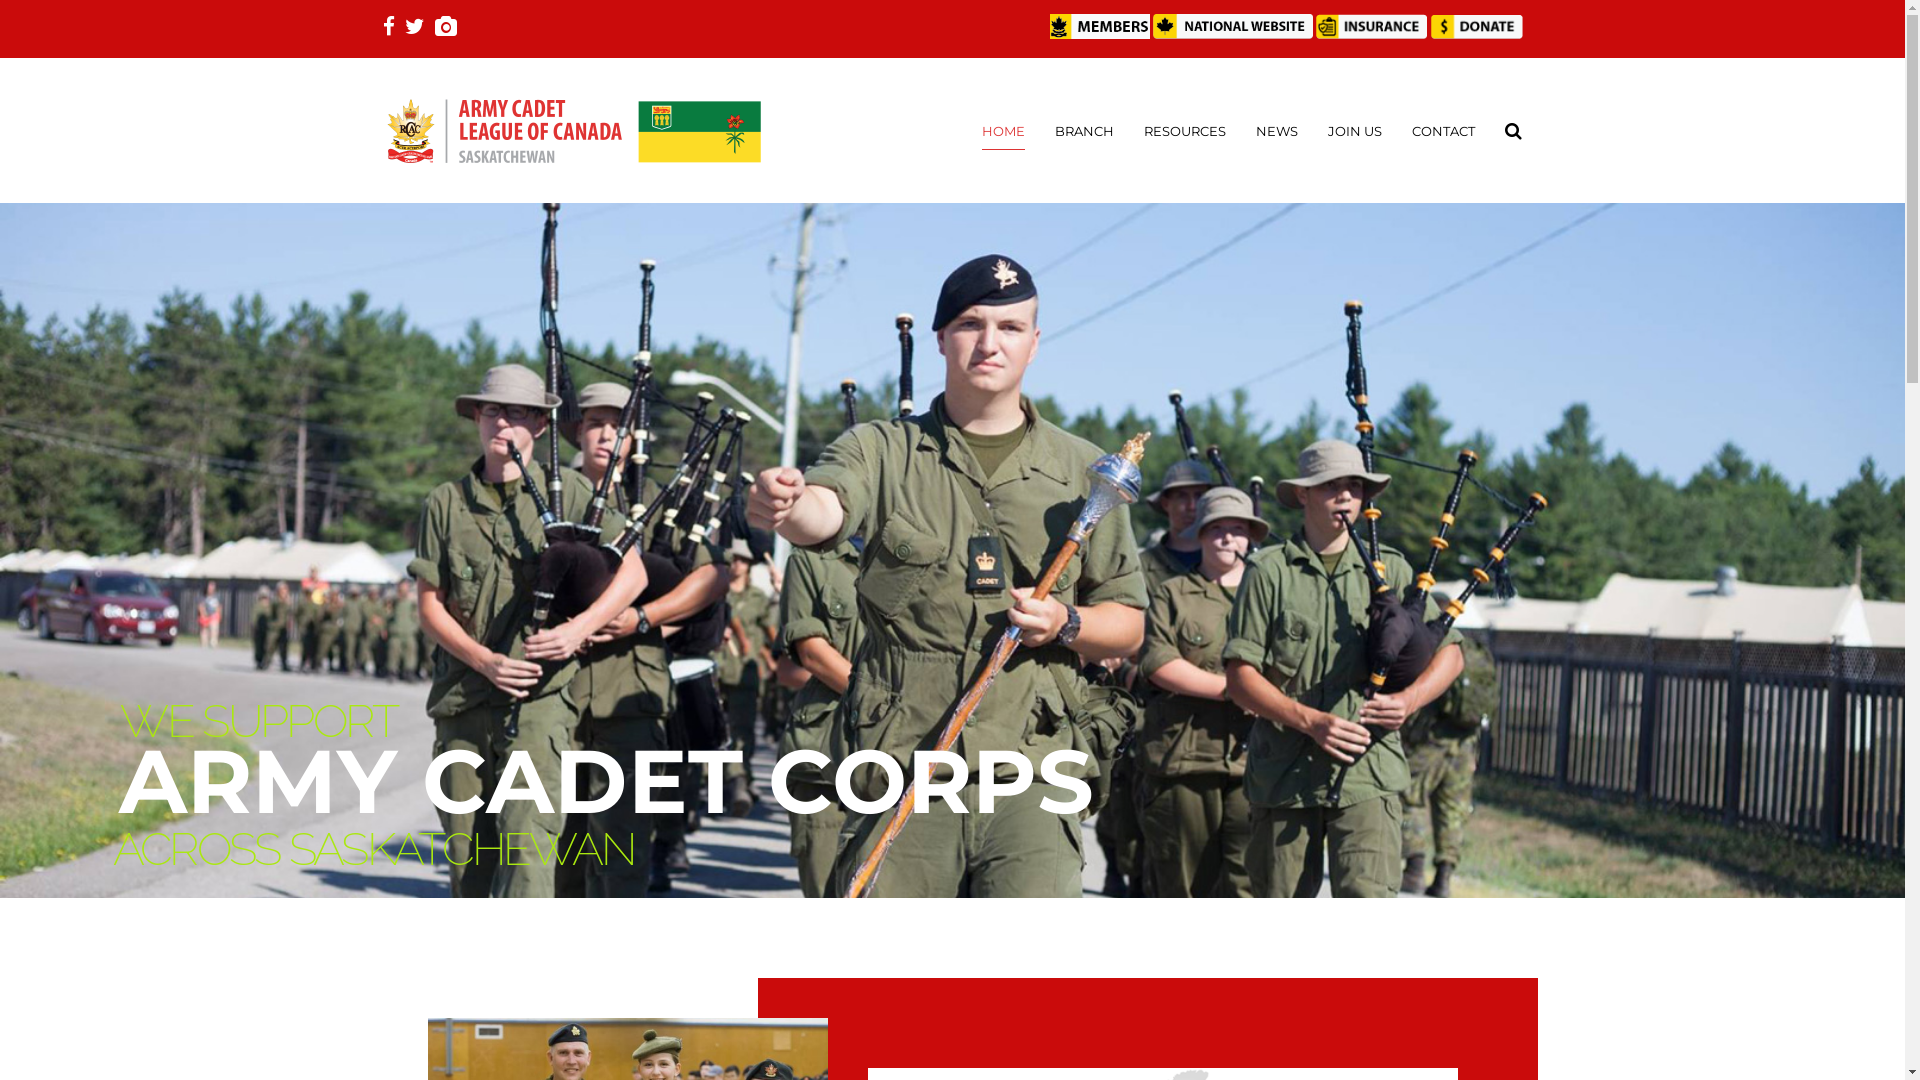 Image resolution: width=1920 pixels, height=1080 pixels. Describe the element at coordinates (1277, 131) in the screenshot. I see `NEWS` at that location.